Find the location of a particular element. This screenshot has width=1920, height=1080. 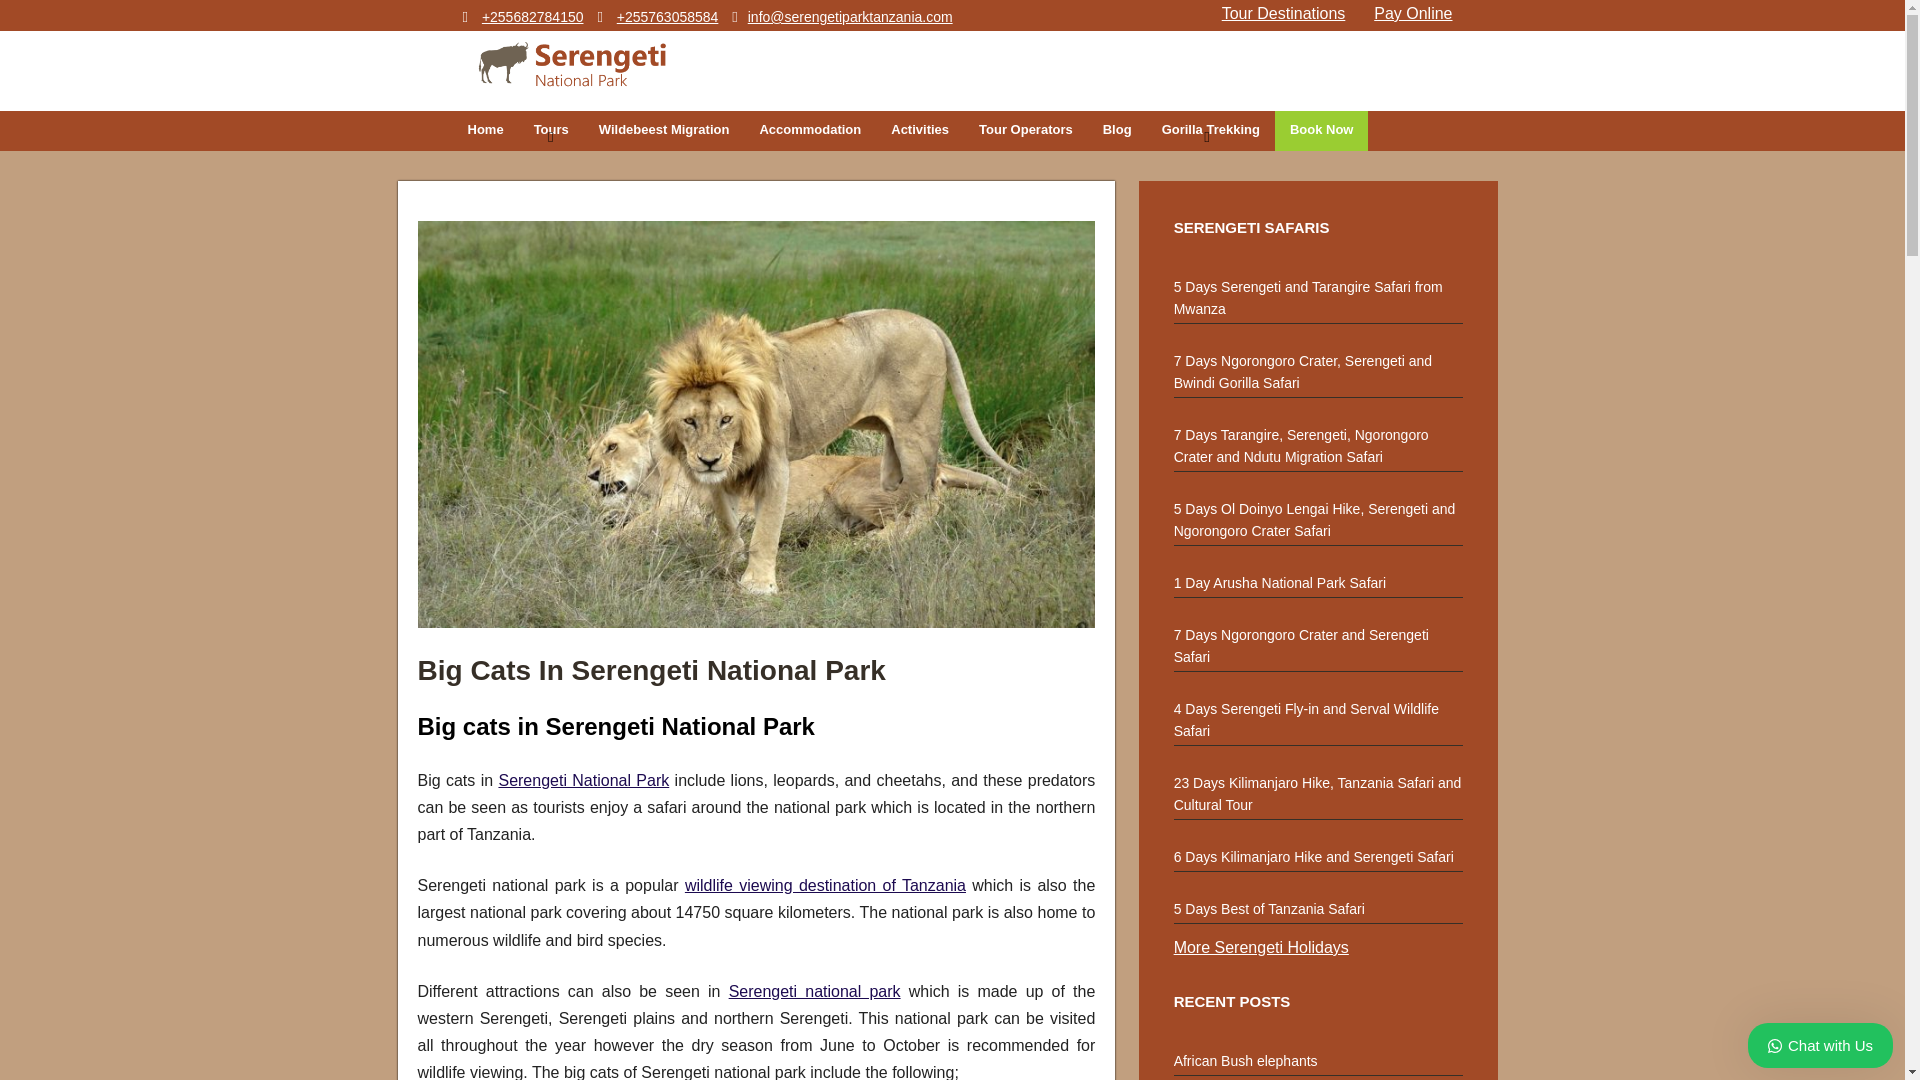

Gorilla Trekking is located at coordinates (1210, 131).